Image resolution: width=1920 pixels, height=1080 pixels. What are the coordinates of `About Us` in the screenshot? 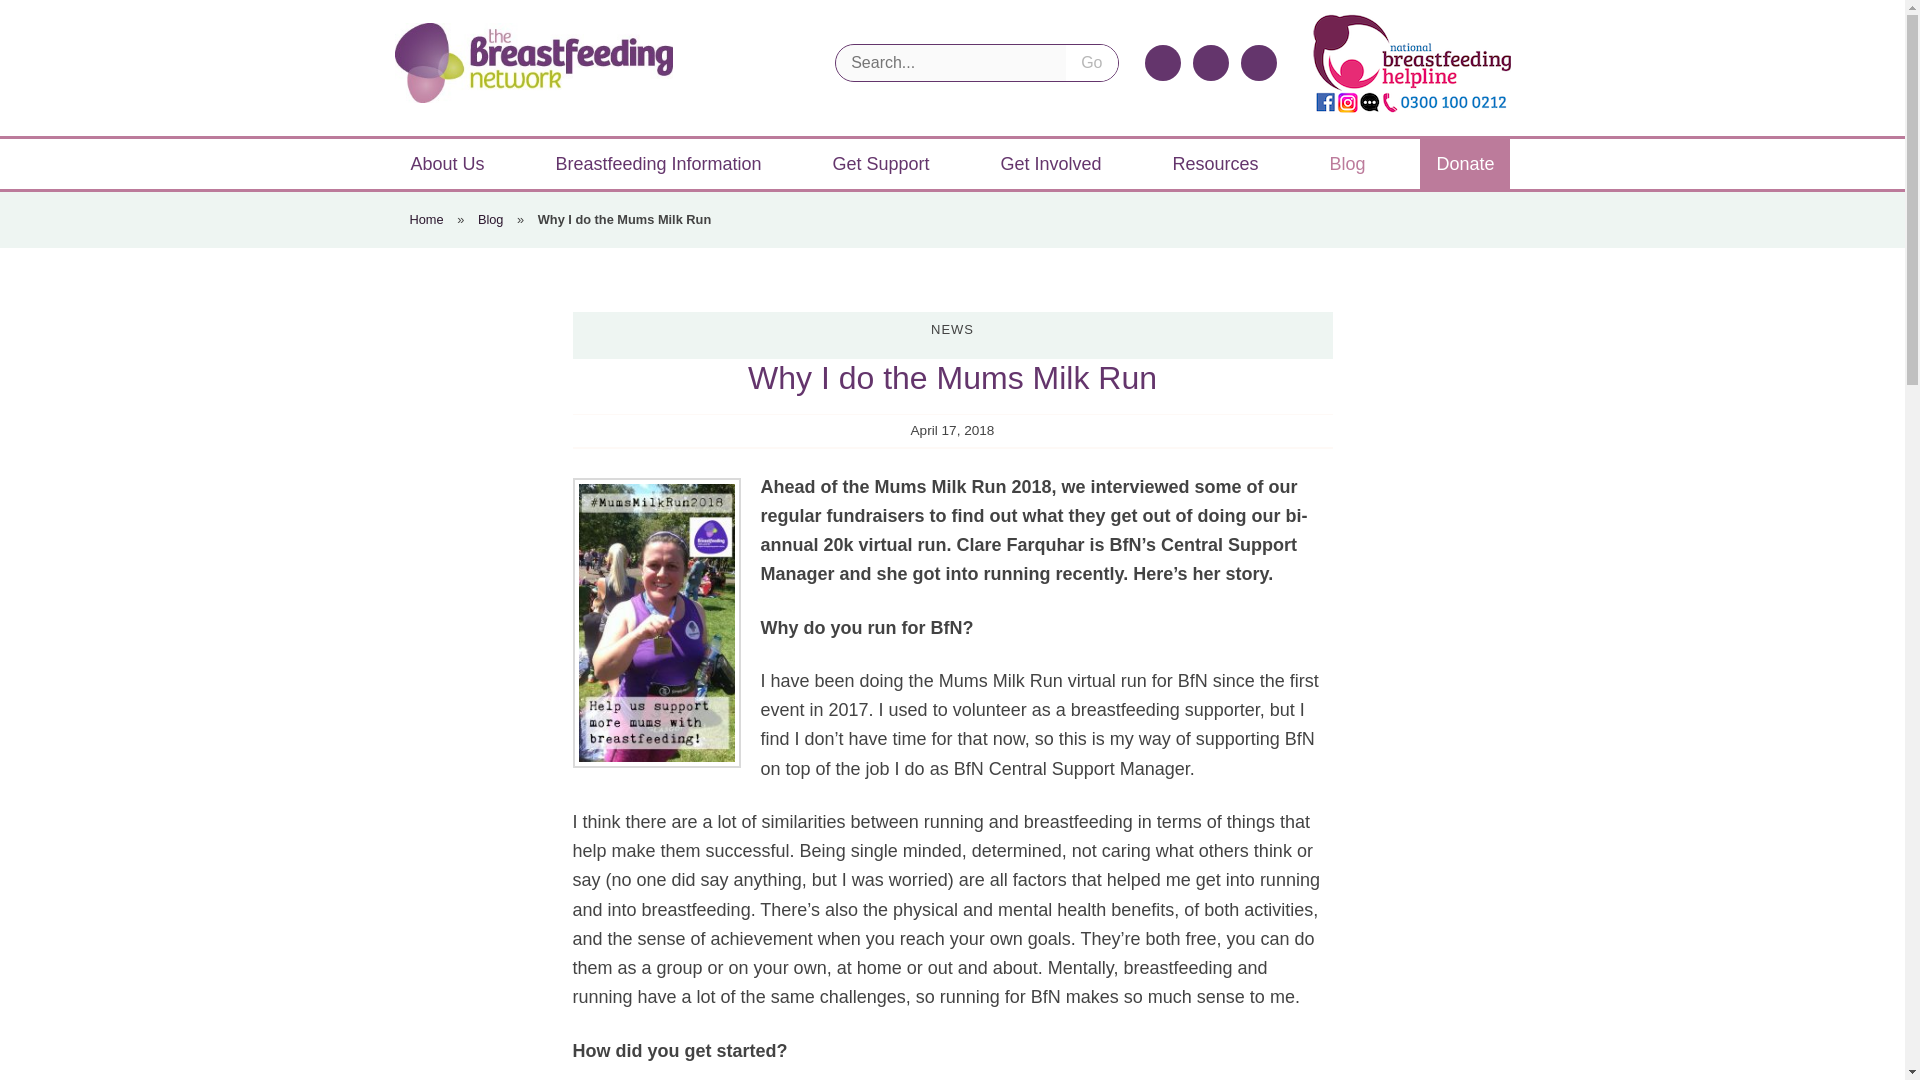 It's located at (446, 164).